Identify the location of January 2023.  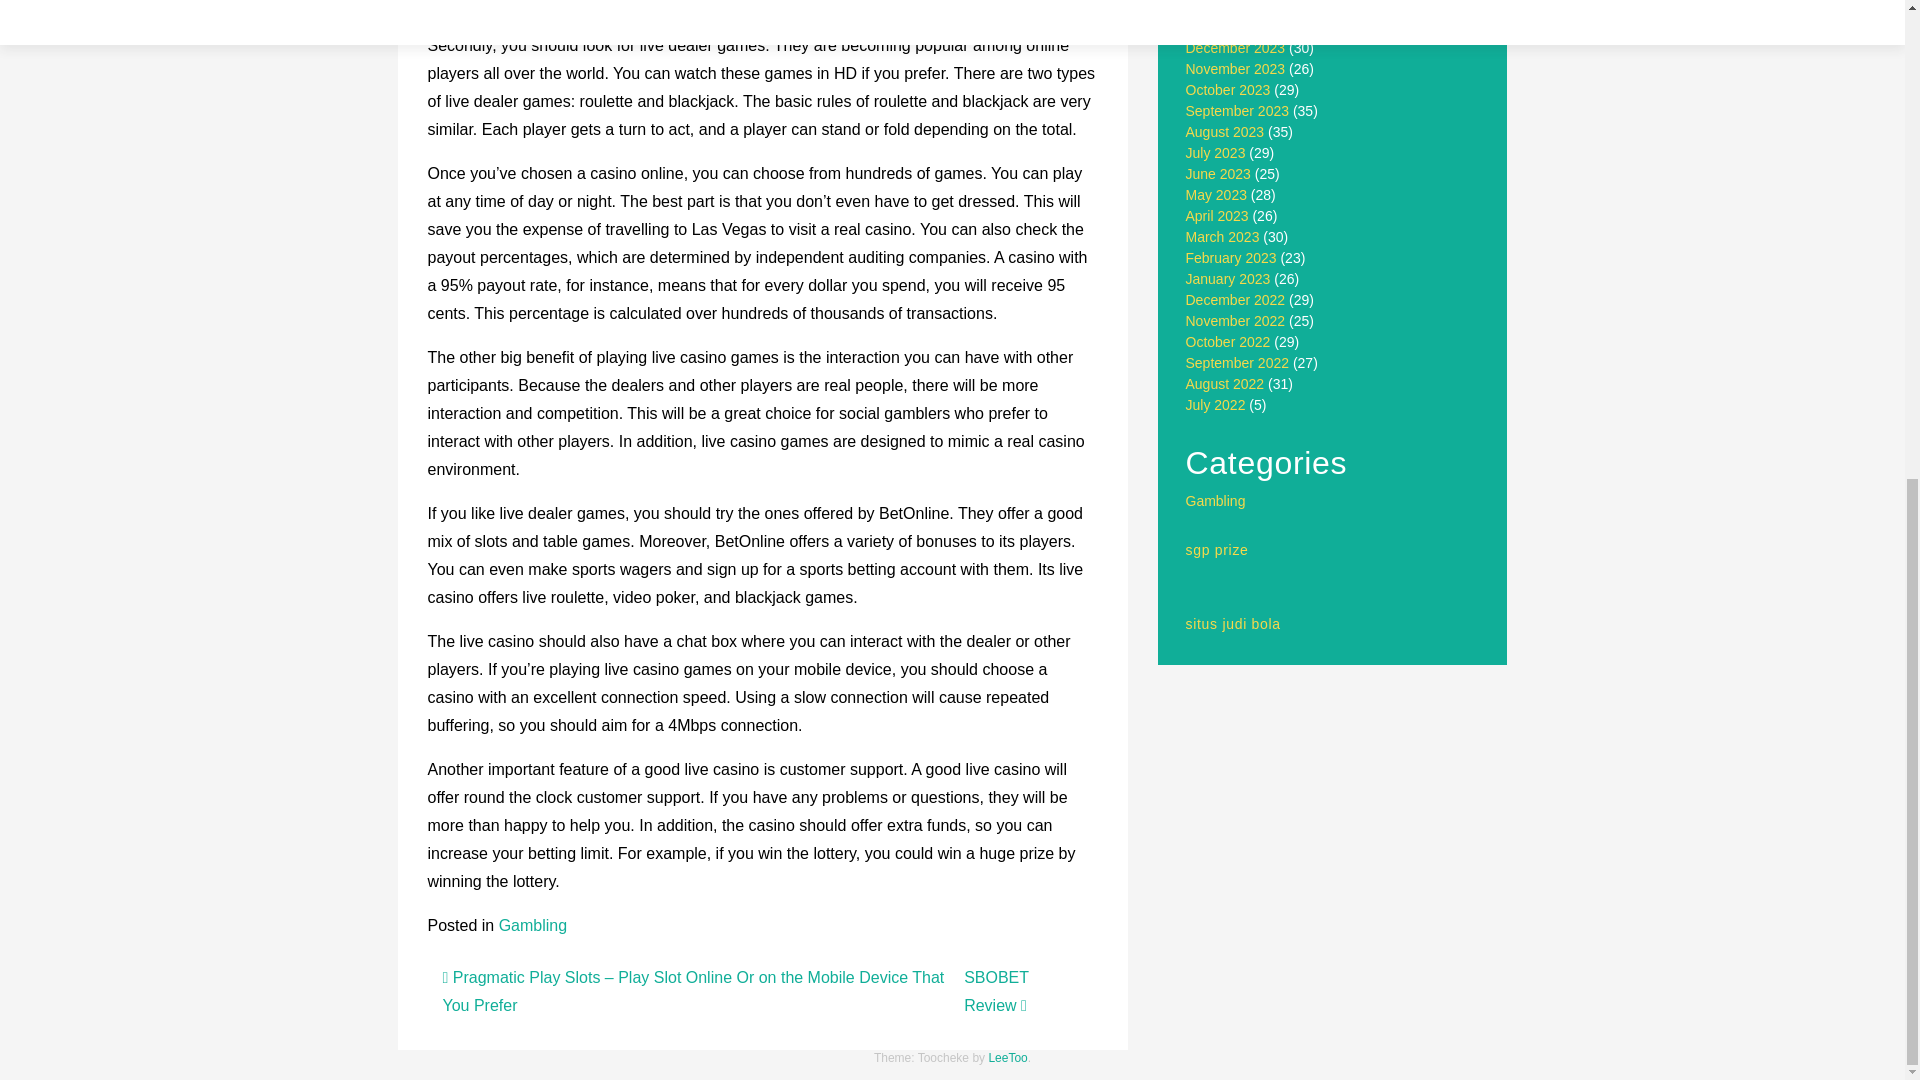
(1228, 279).